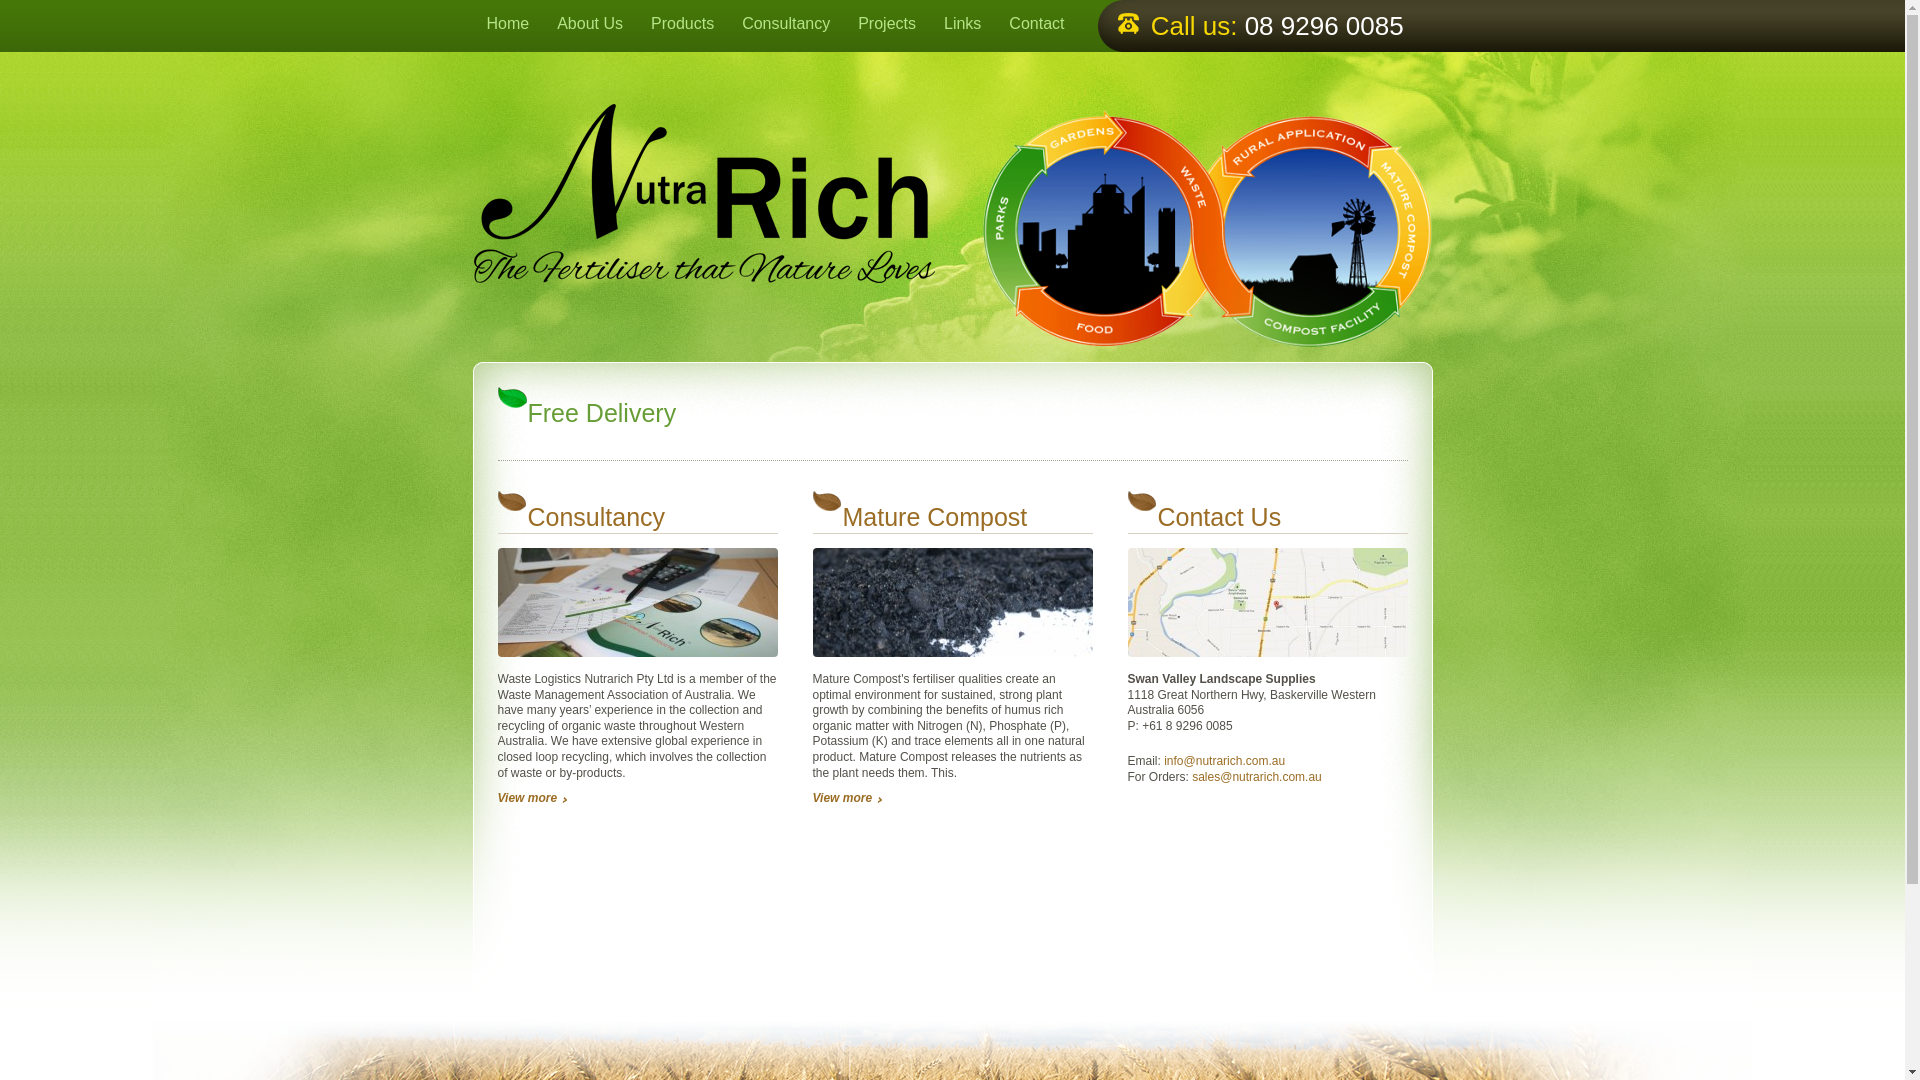  Describe the element at coordinates (682, 26) in the screenshot. I see `Products` at that location.